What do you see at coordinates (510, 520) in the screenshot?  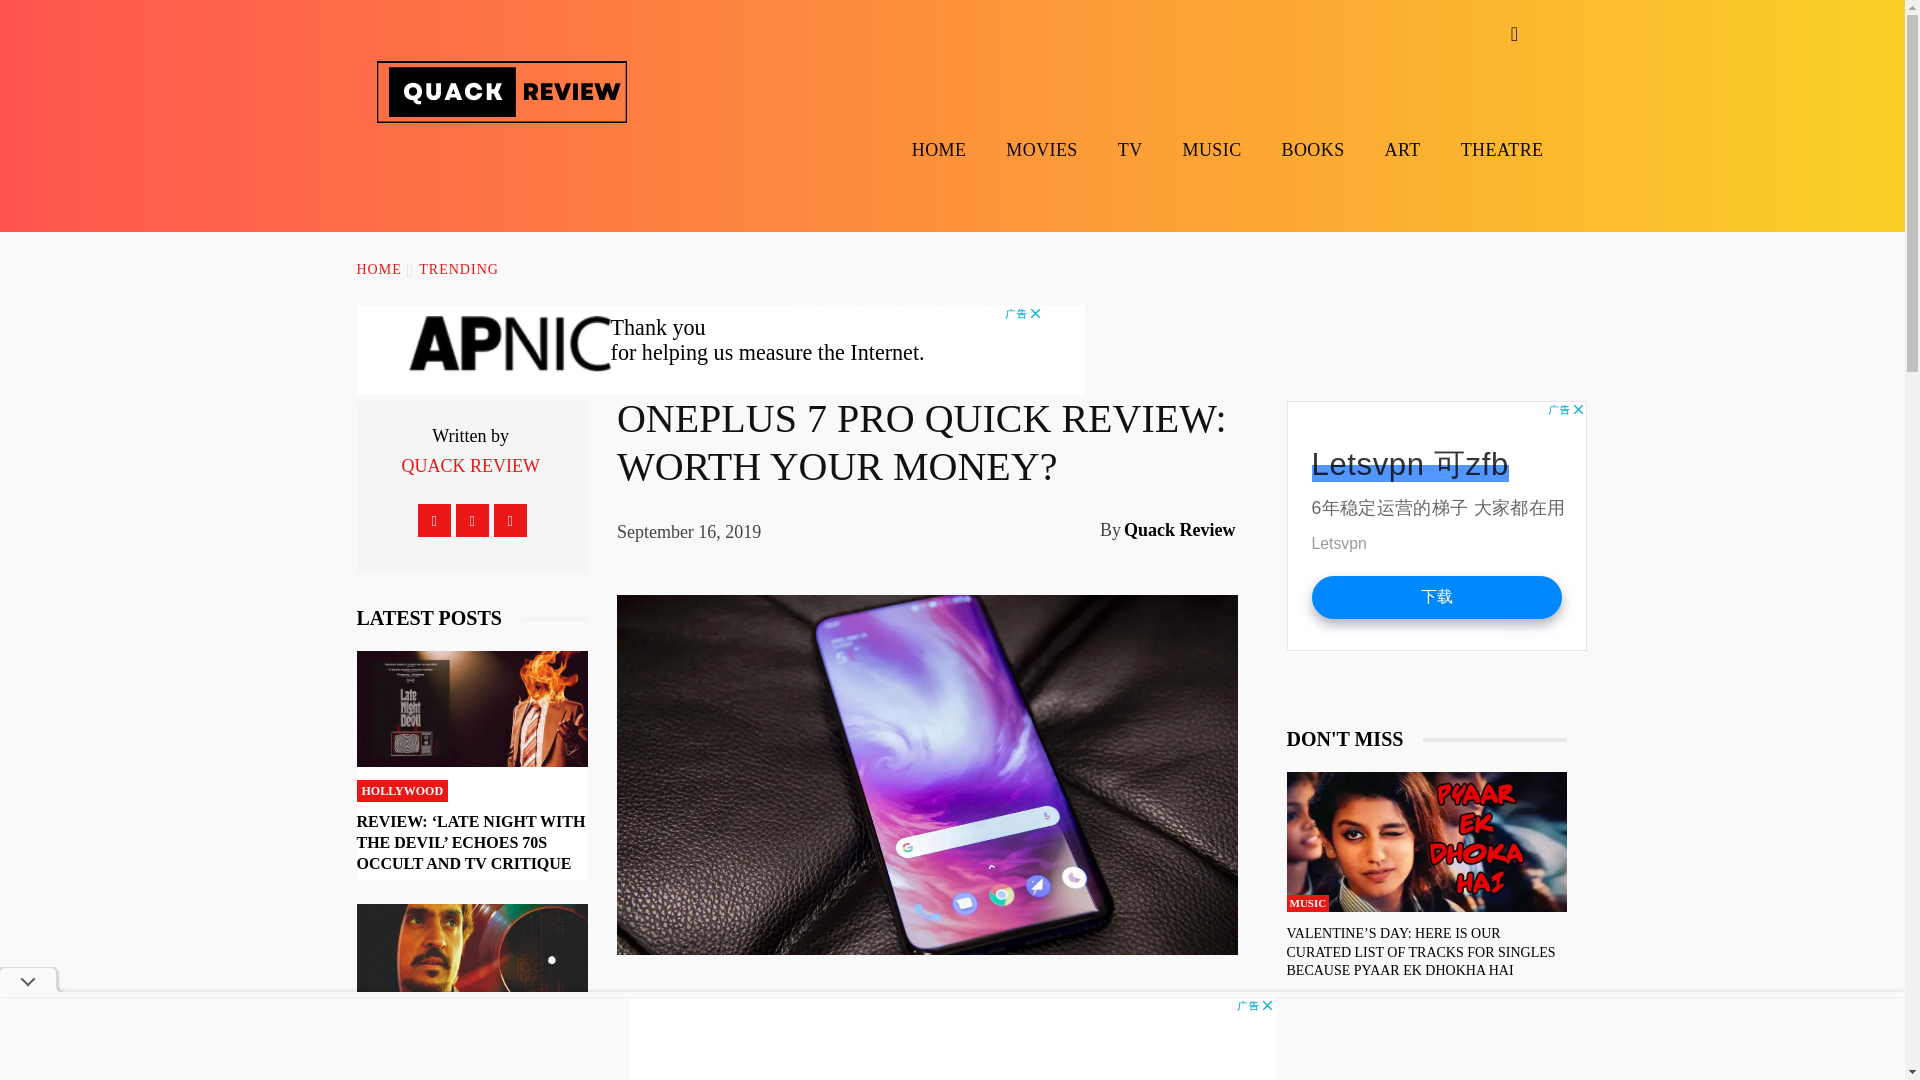 I see `Twitter` at bounding box center [510, 520].